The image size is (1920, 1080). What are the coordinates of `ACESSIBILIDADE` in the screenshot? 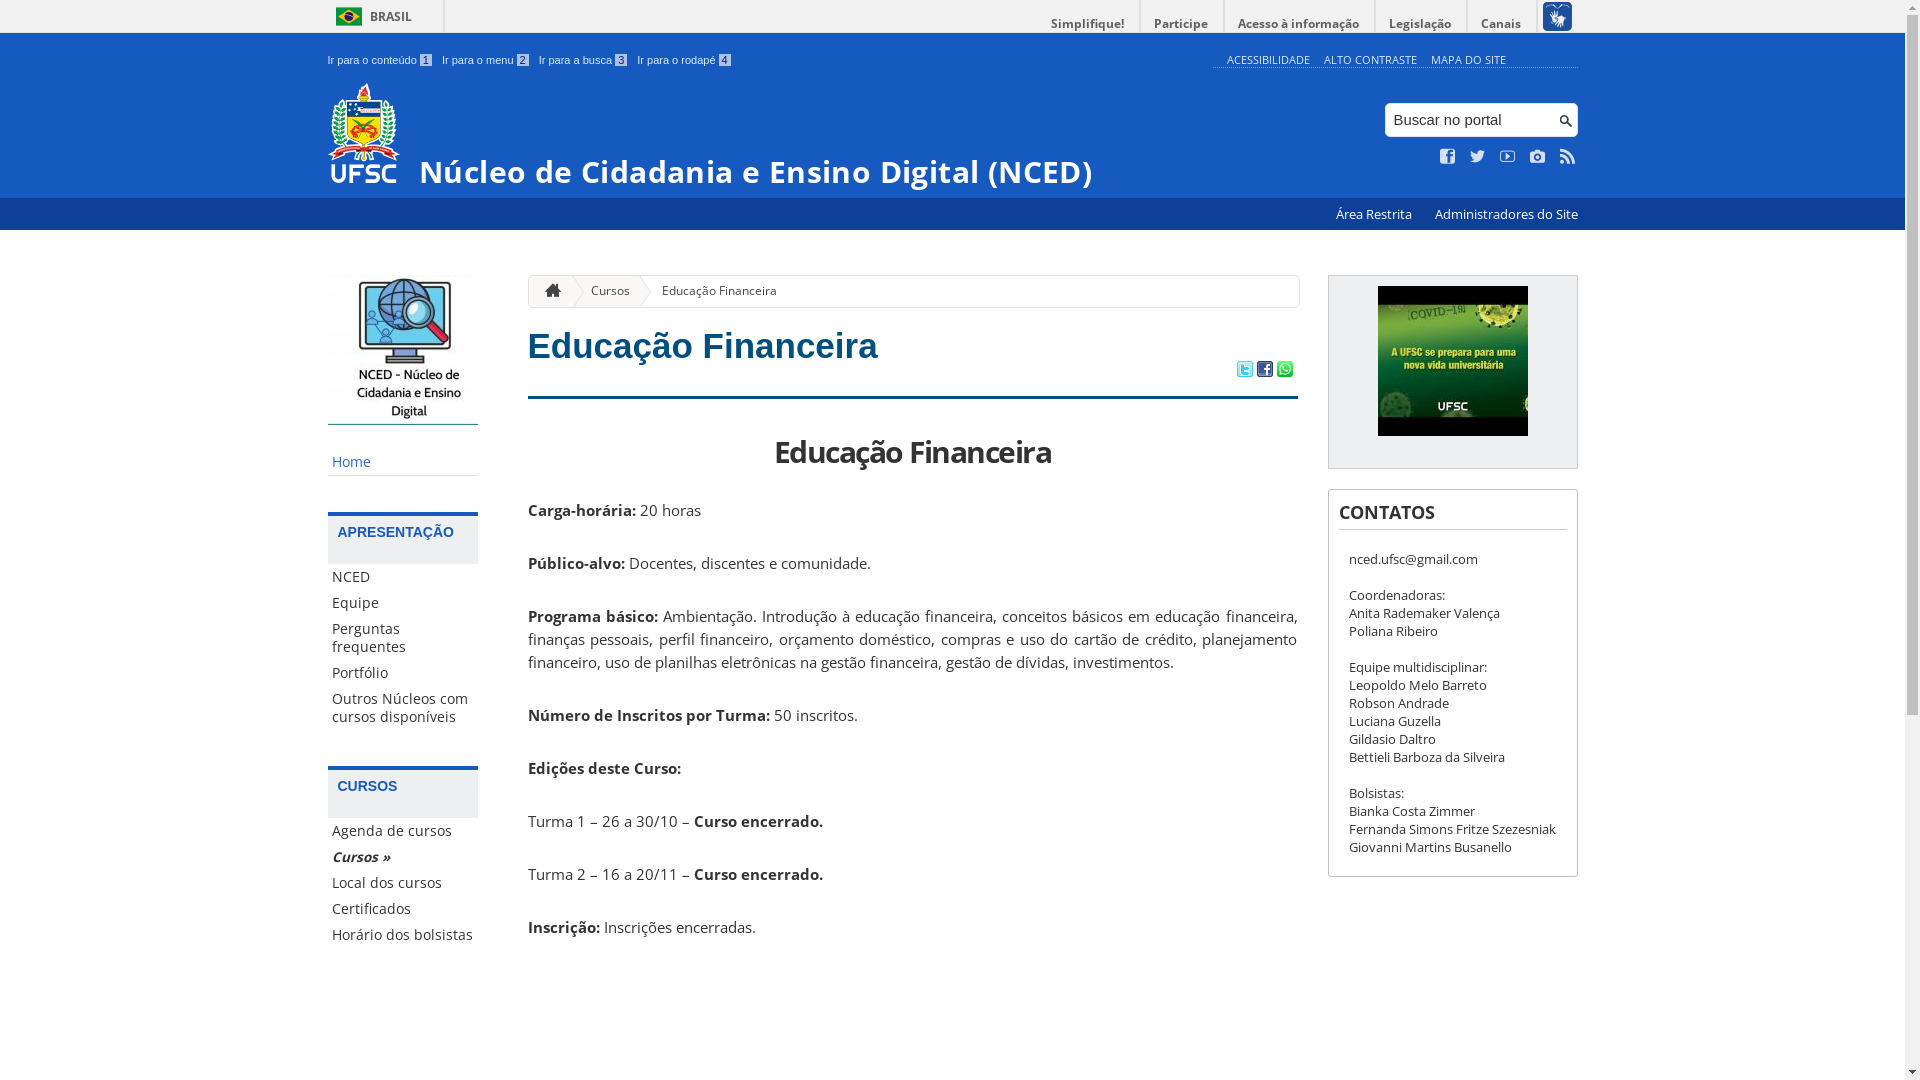 It's located at (1268, 60).